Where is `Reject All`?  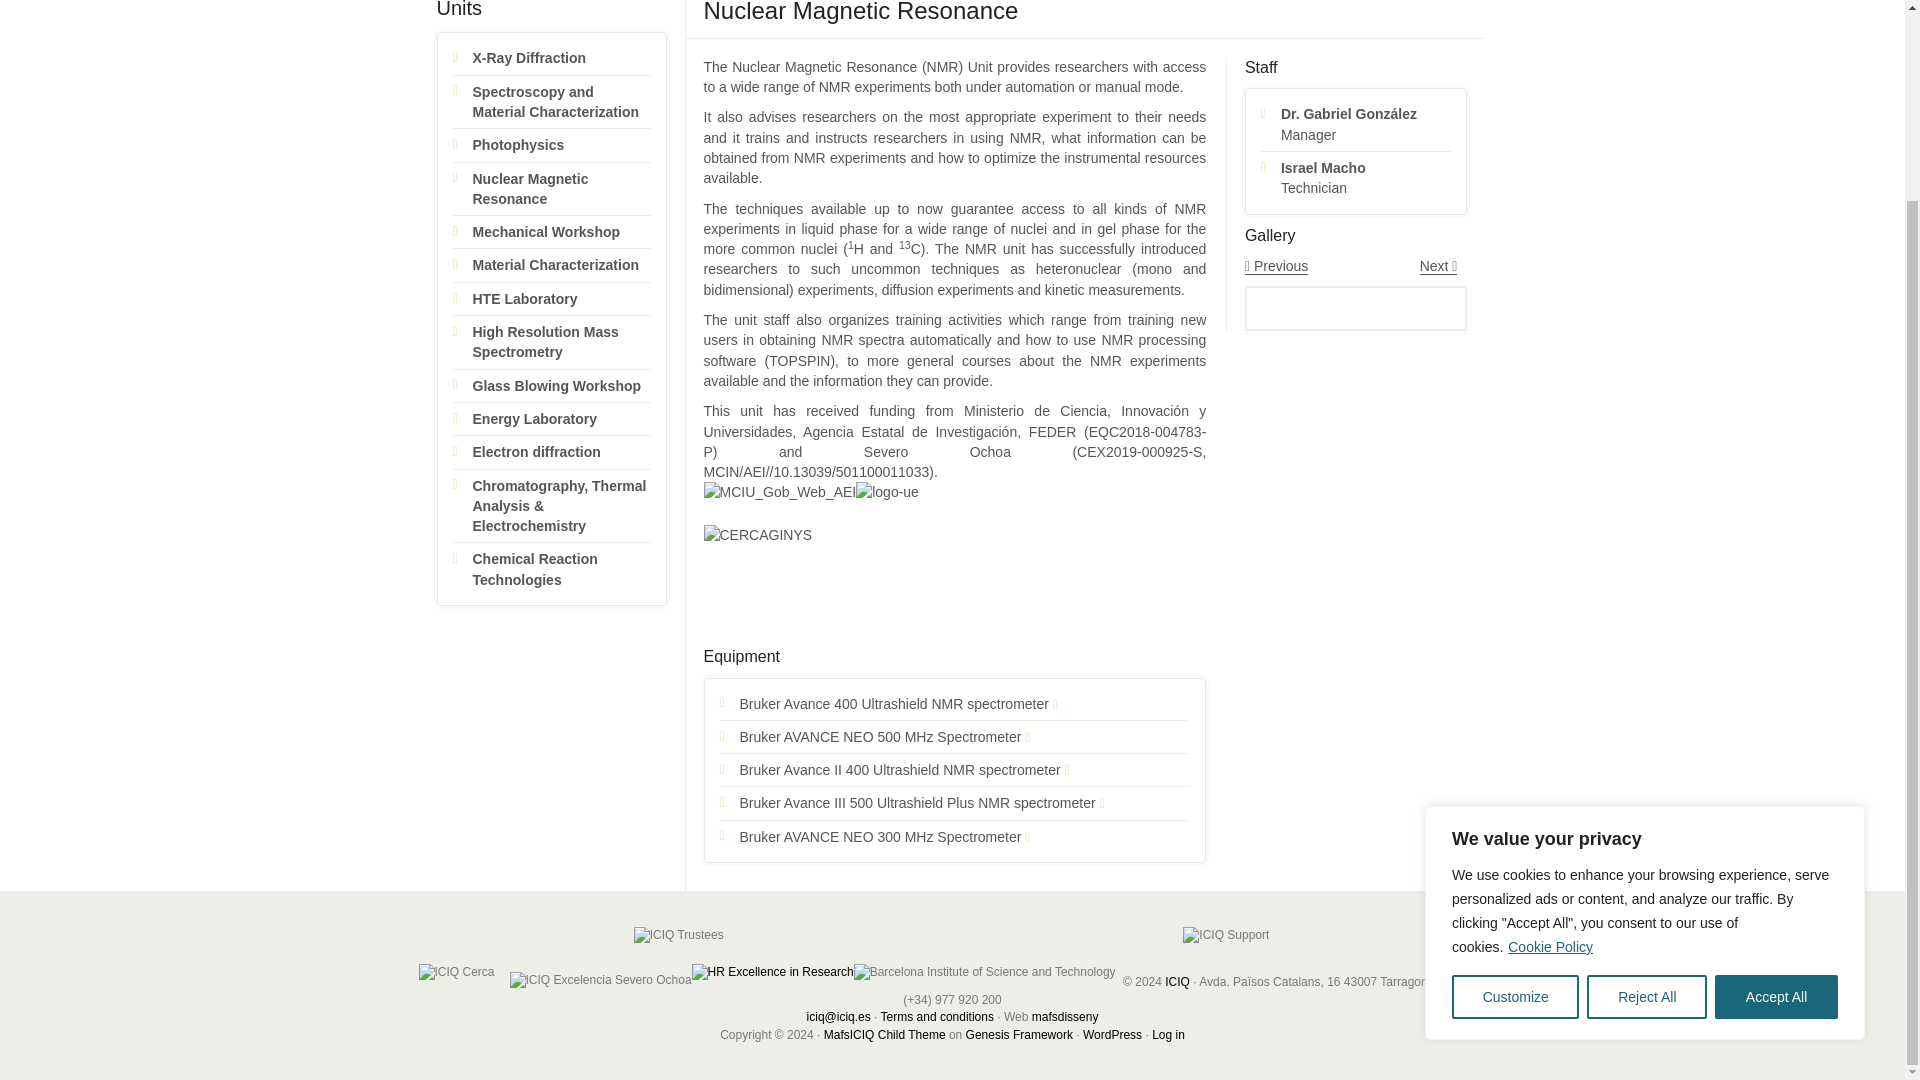 Reject All is located at coordinates (1574, 308).